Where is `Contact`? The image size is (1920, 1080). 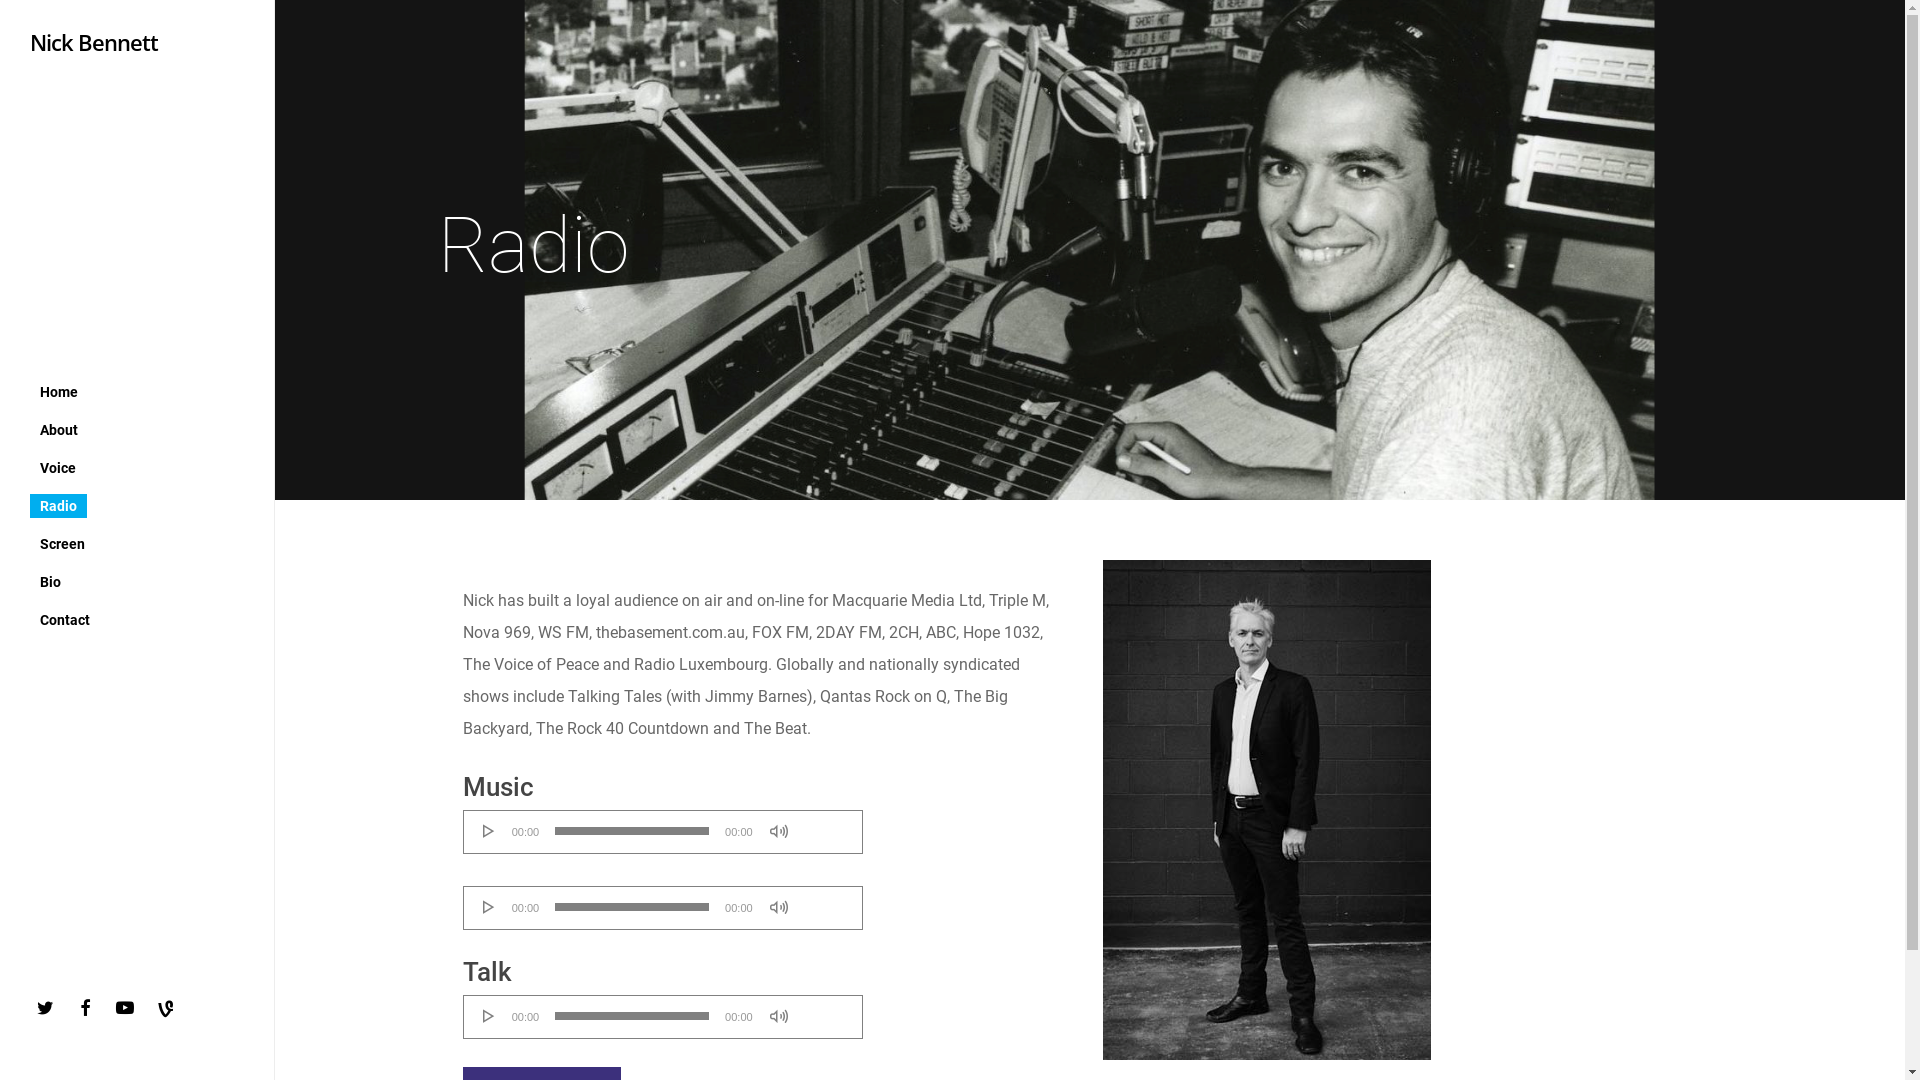 Contact is located at coordinates (65, 619).